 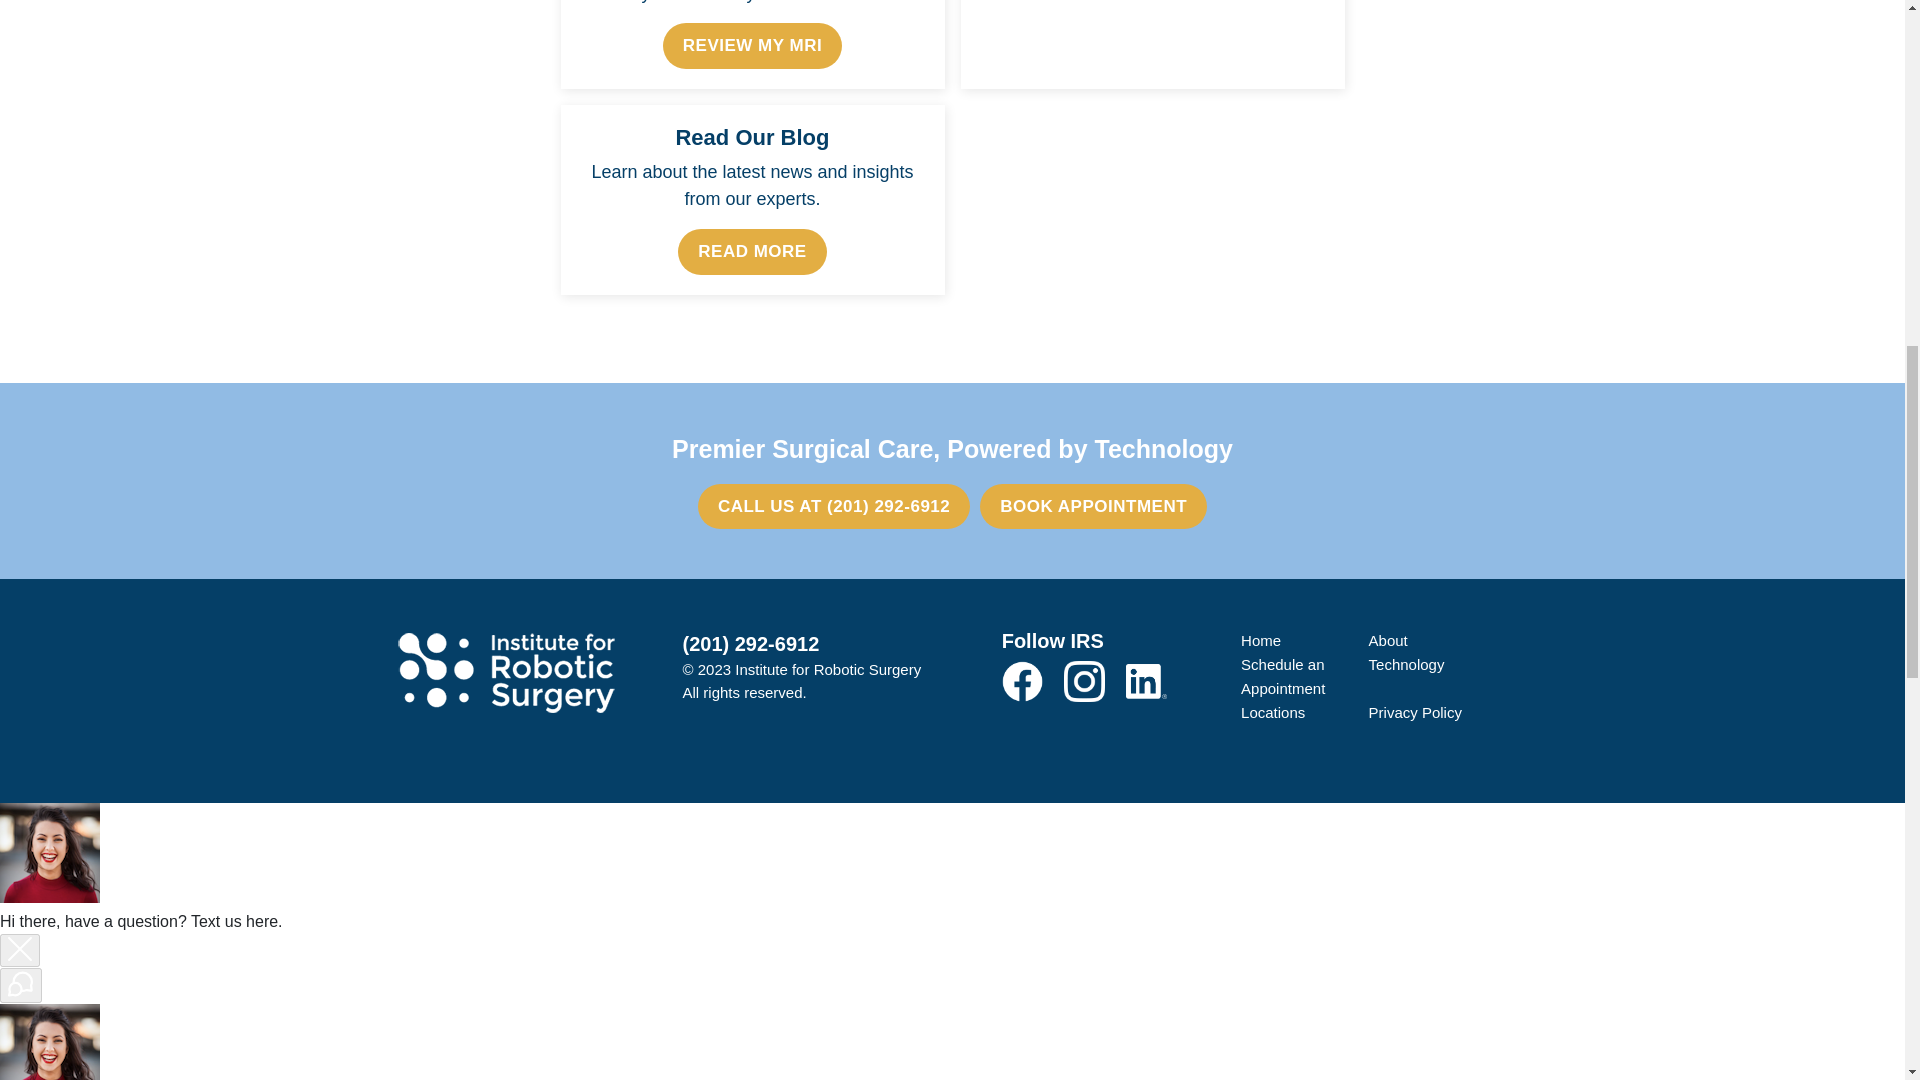 What do you see at coordinates (1093, 506) in the screenshot?
I see `BOOK APPOINTMENT` at bounding box center [1093, 506].